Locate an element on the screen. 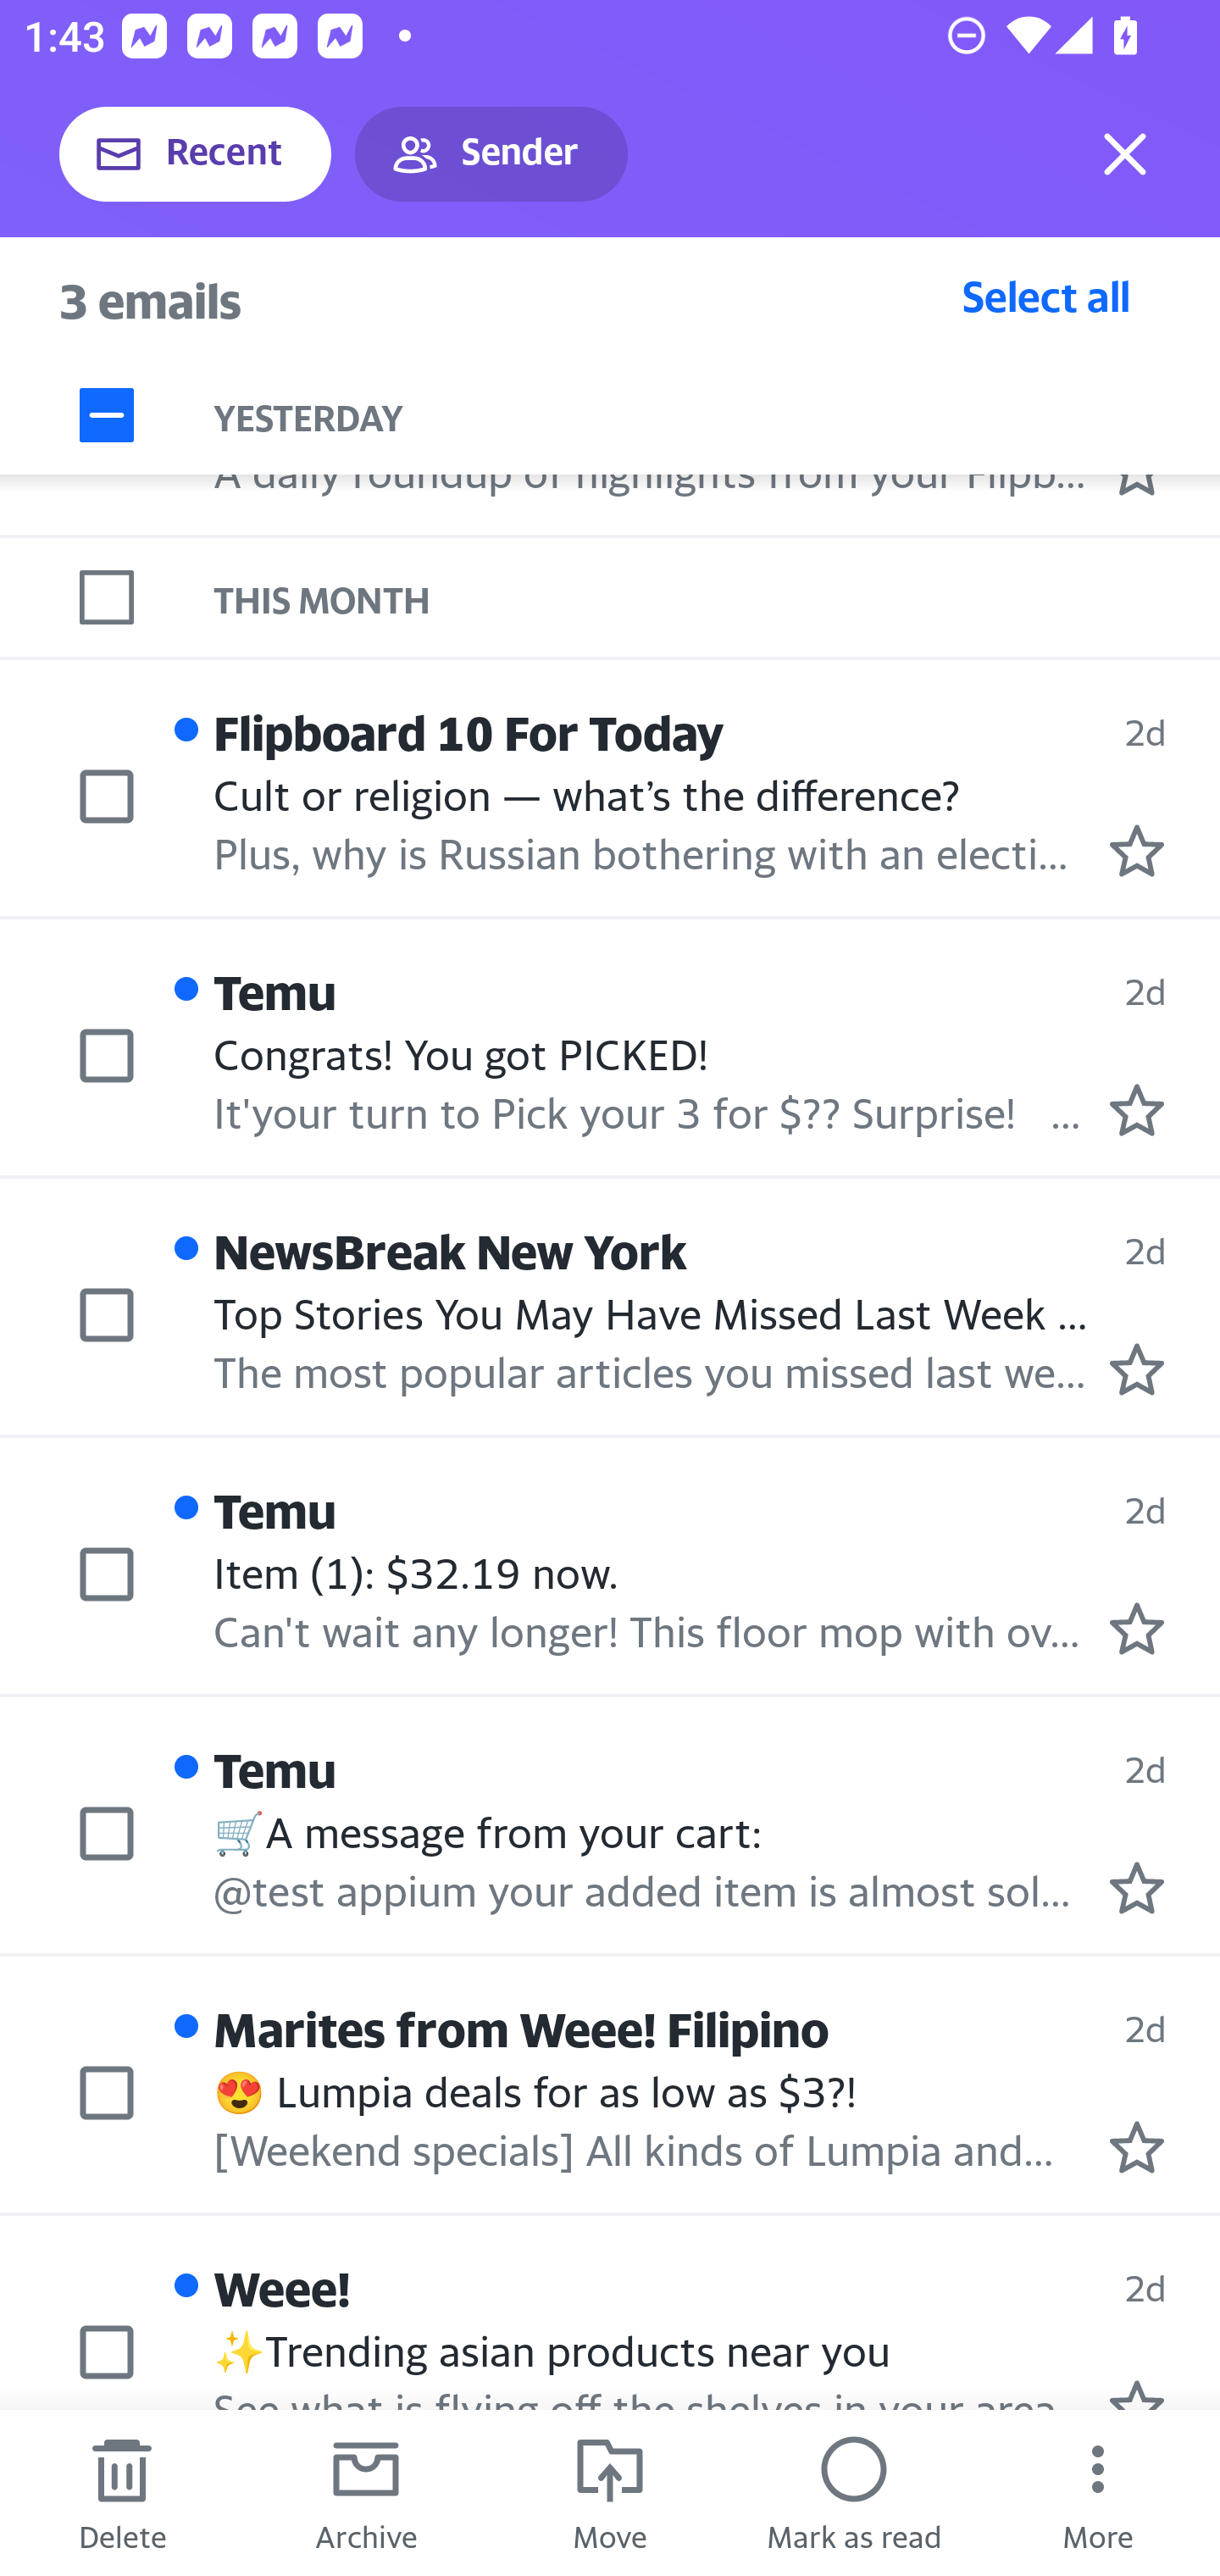  Archive is located at coordinates (366, 2493).